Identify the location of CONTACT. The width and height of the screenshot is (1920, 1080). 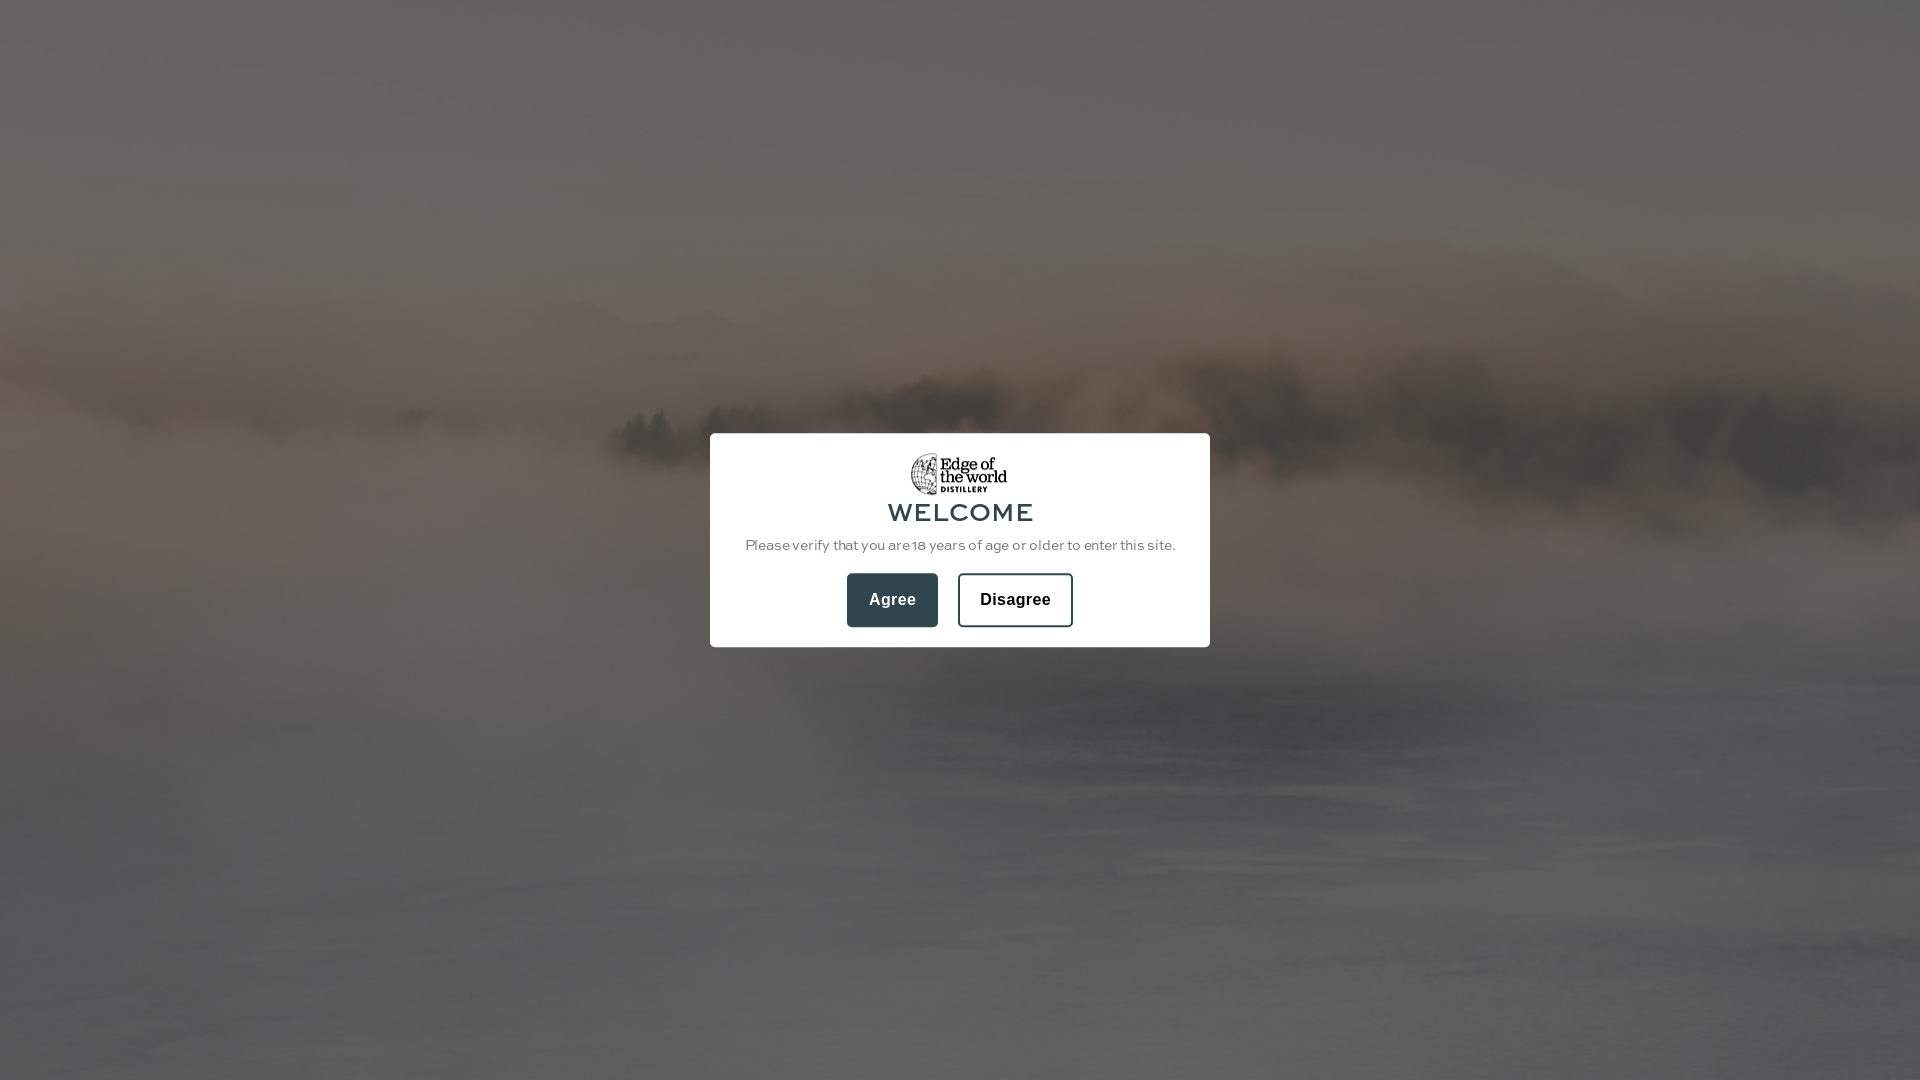
(598, 112).